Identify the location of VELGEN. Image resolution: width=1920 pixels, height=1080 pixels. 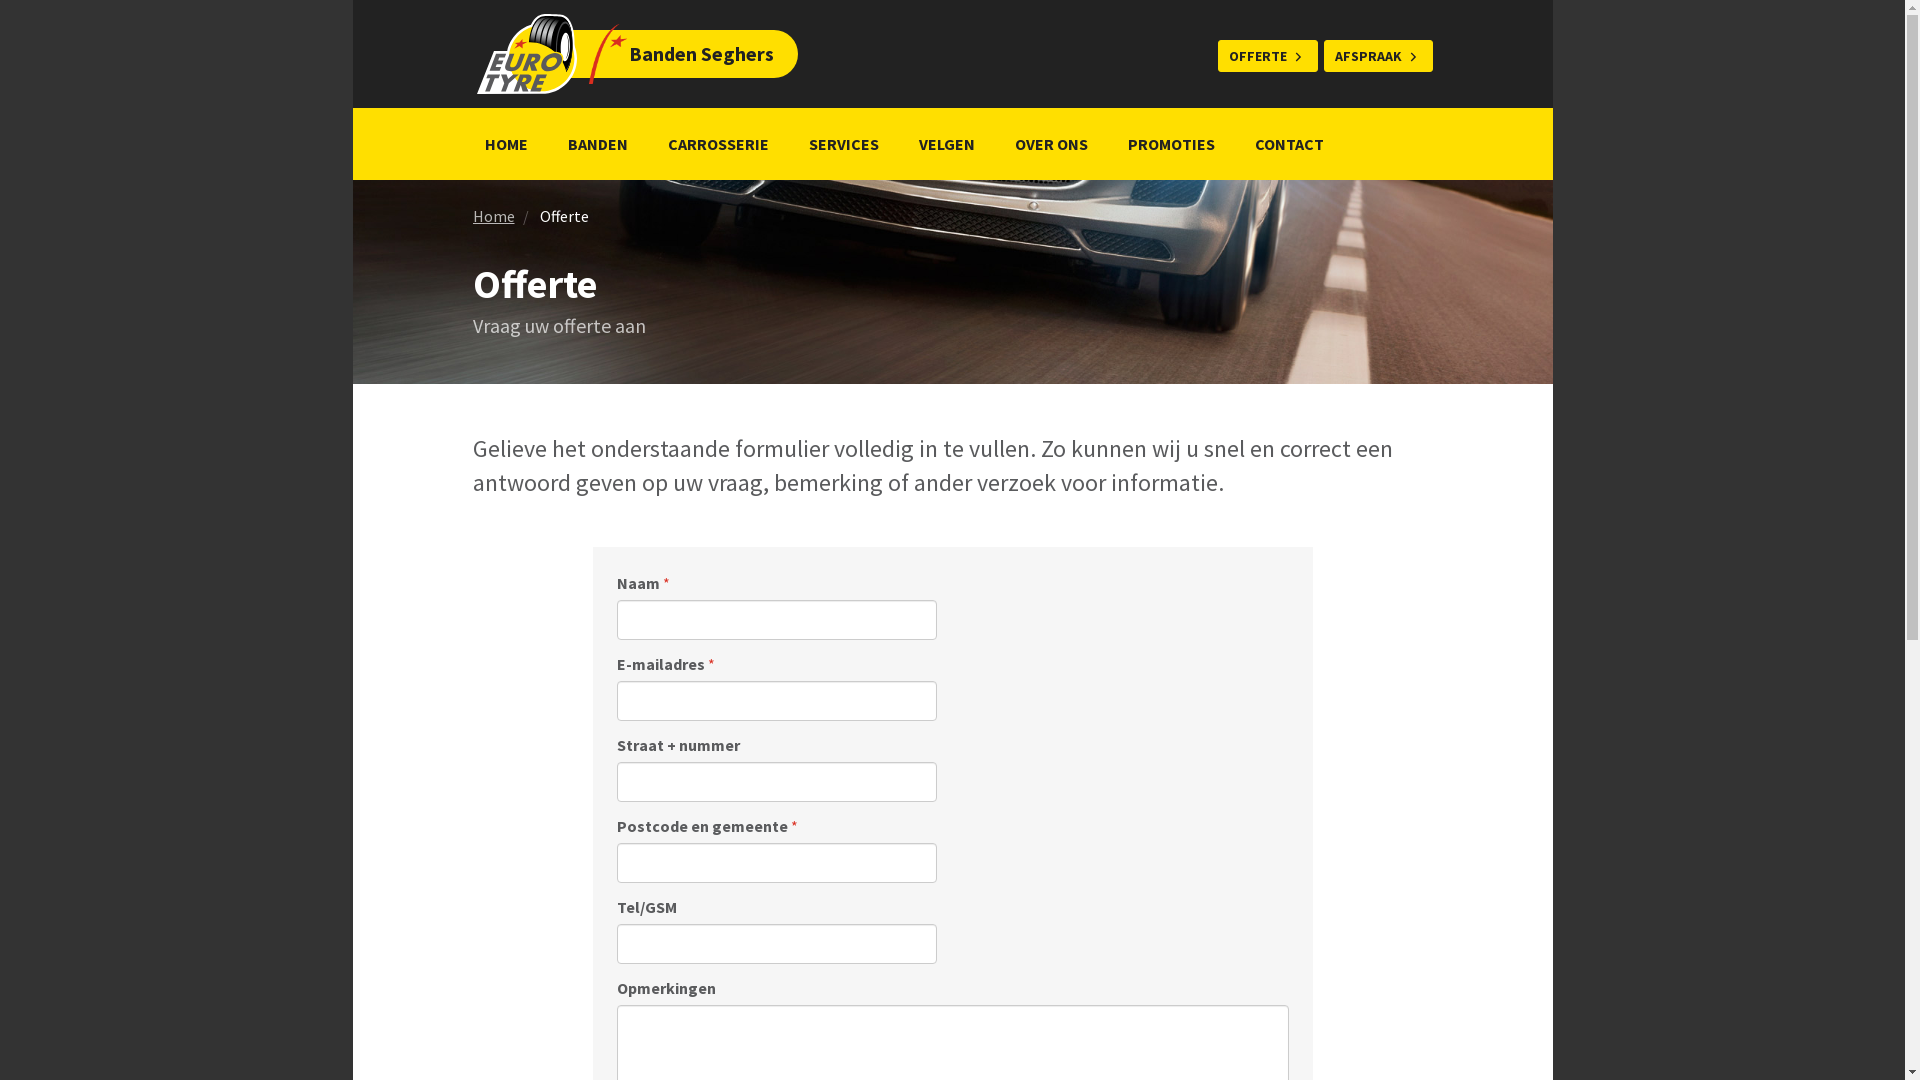
(946, 144).